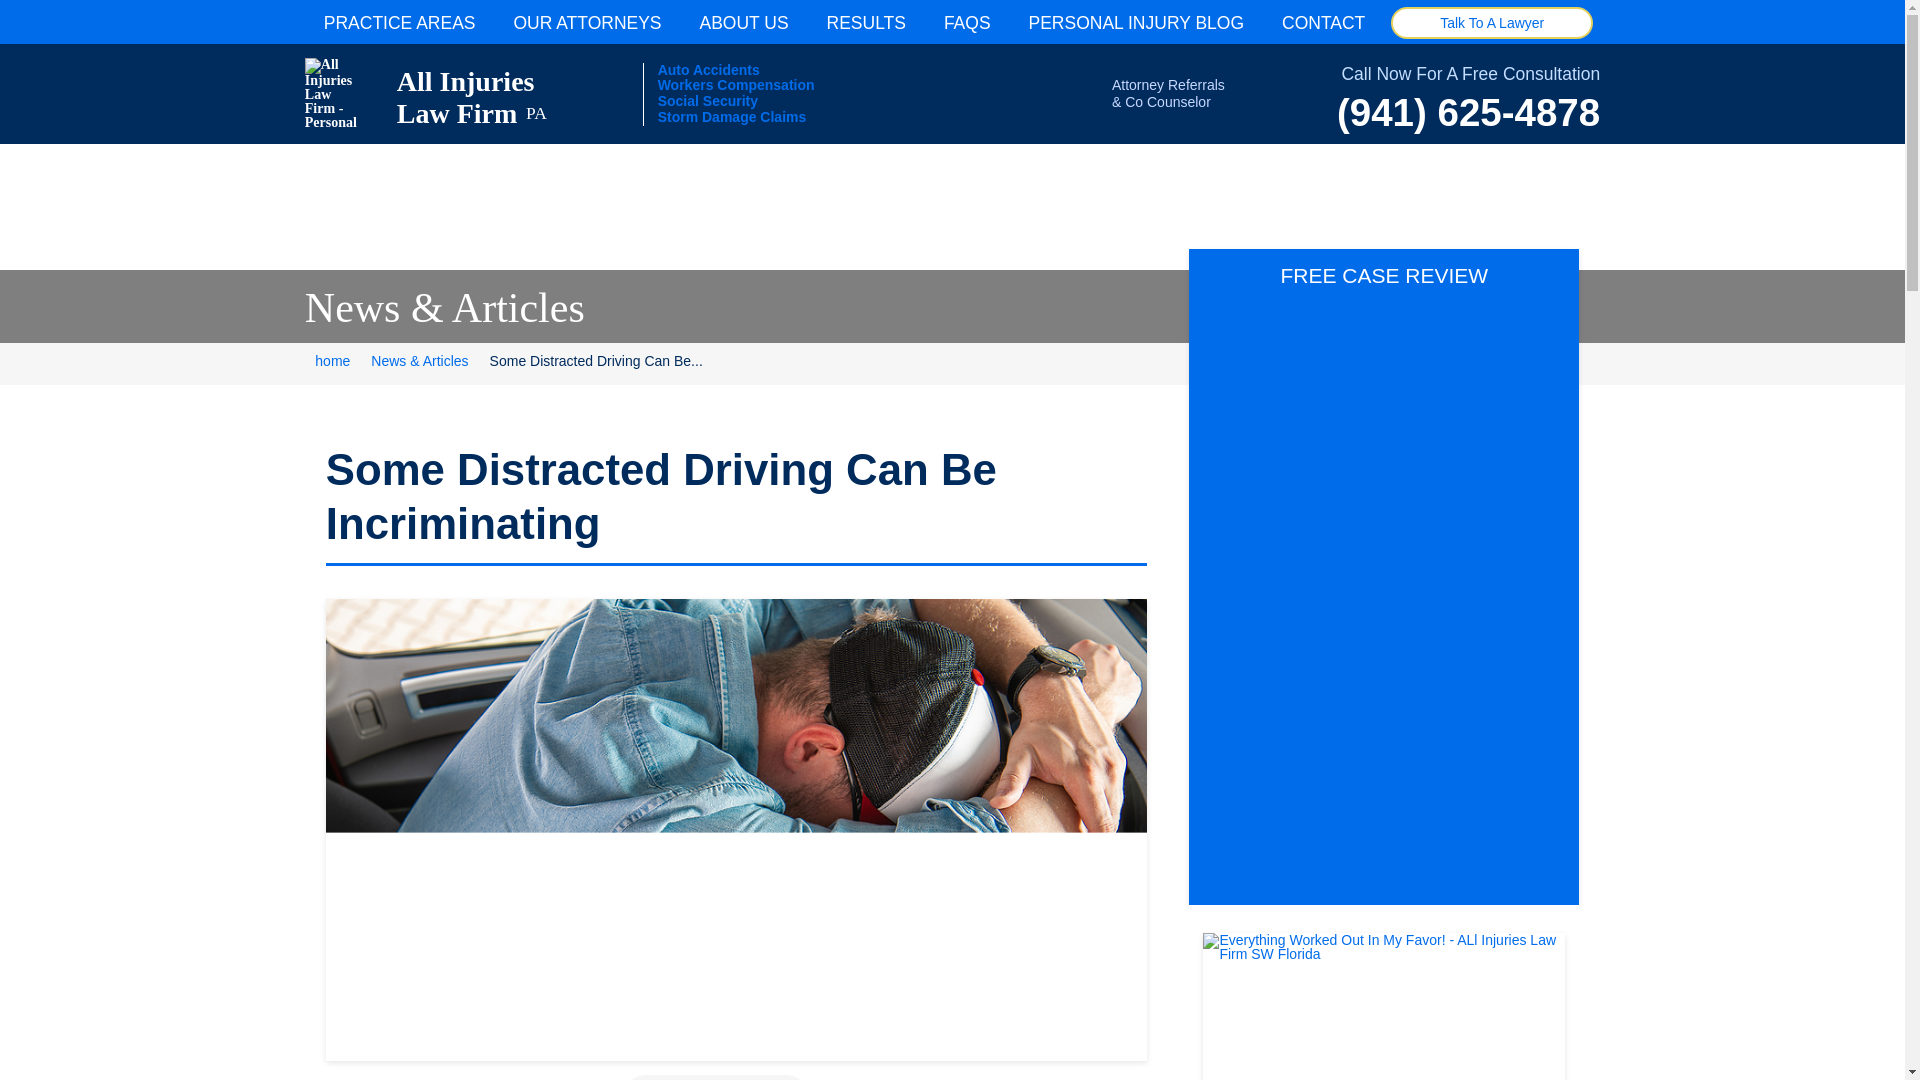 Image resolution: width=1920 pixels, height=1080 pixels. What do you see at coordinates (866, 23) in the screenshot?
I see `home` at bounding box center [866, 23].